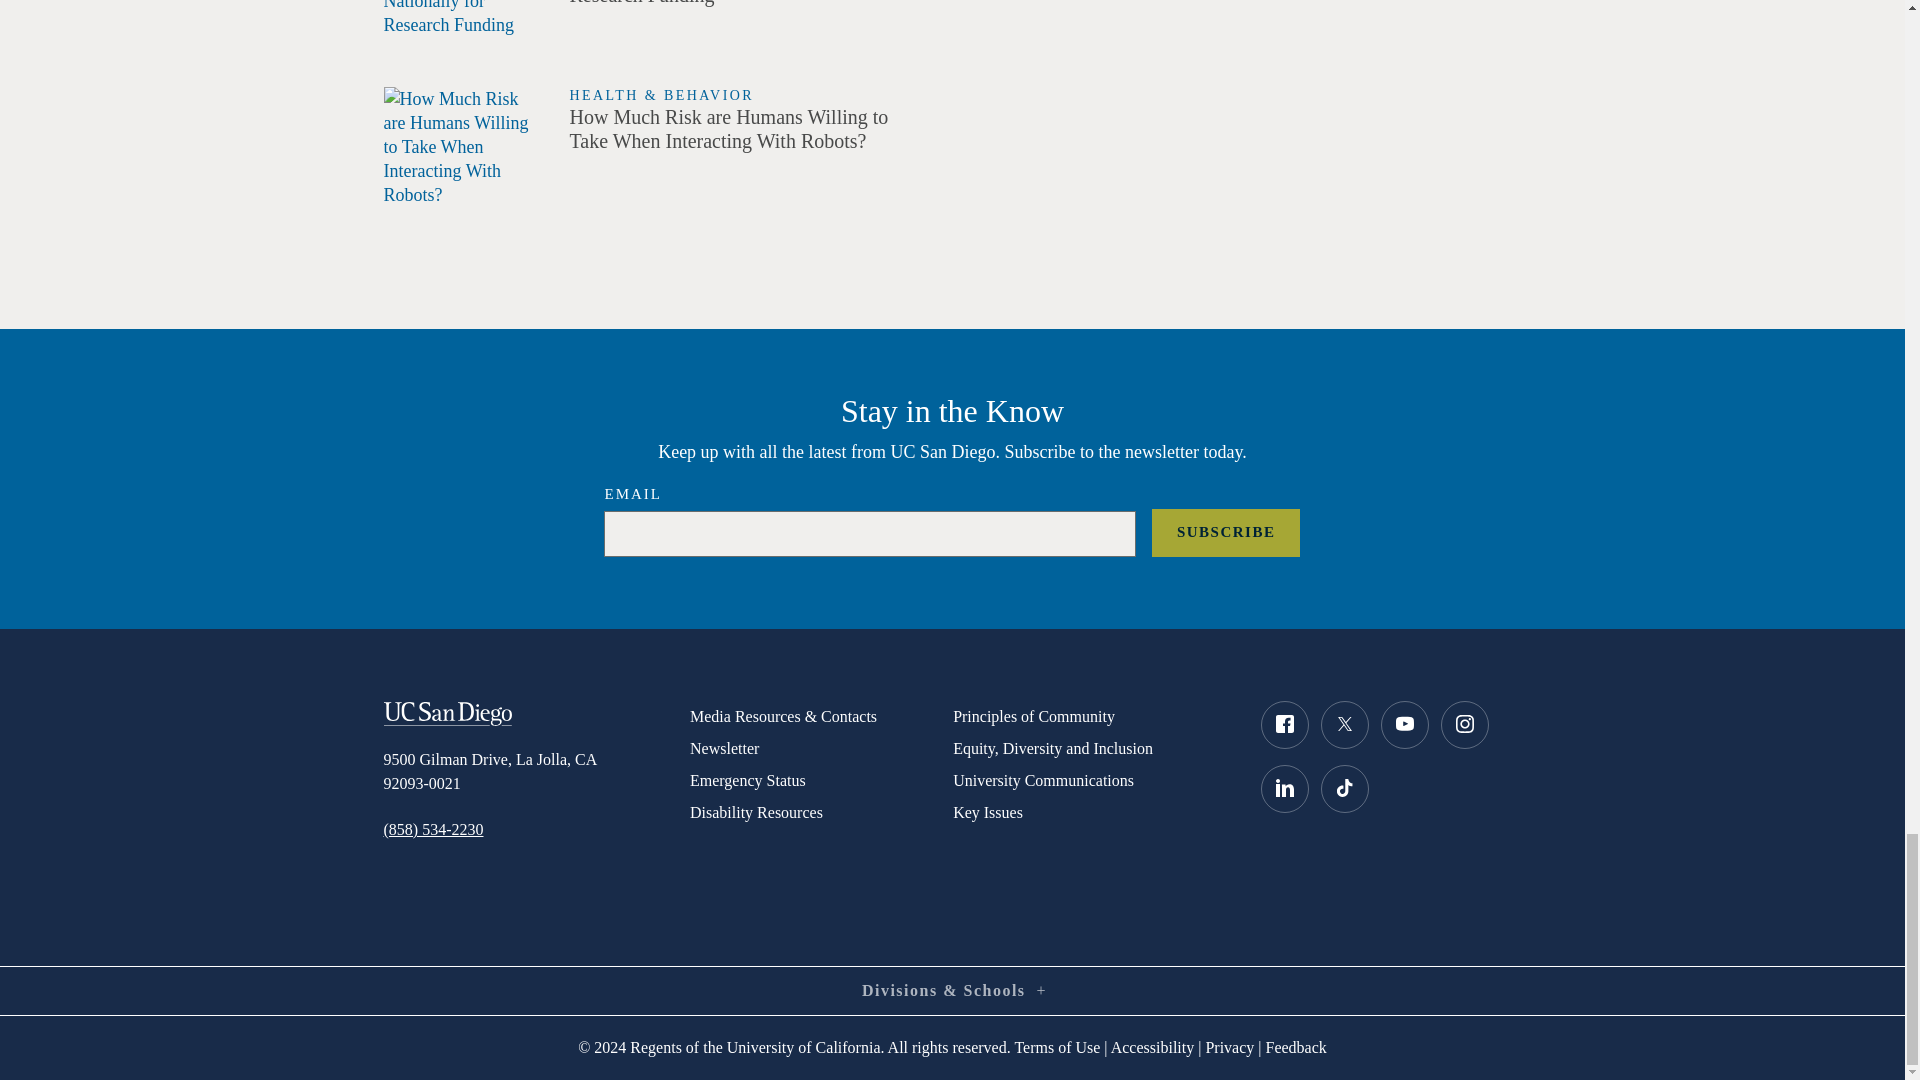  I want to click on Privacy, so click(1229, 1047).